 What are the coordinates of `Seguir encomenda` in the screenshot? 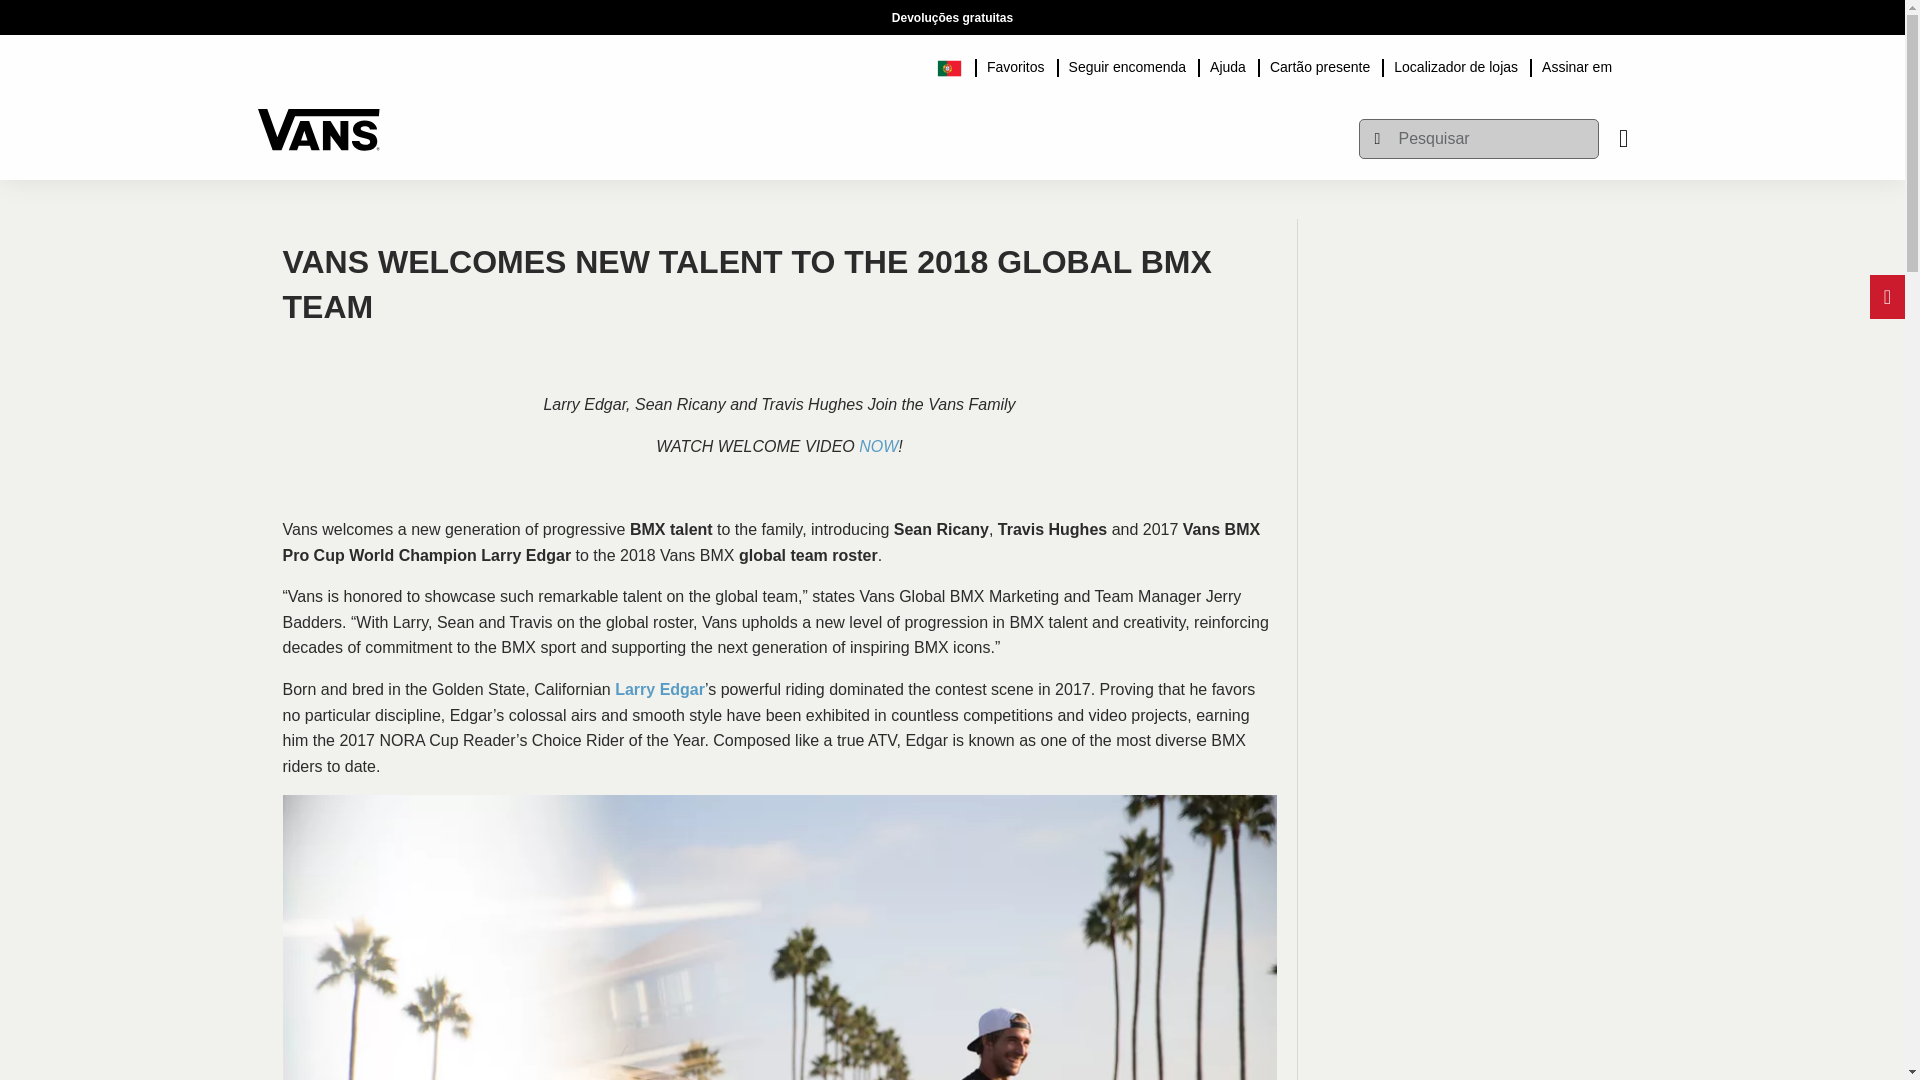 It's located at (1128, 64).